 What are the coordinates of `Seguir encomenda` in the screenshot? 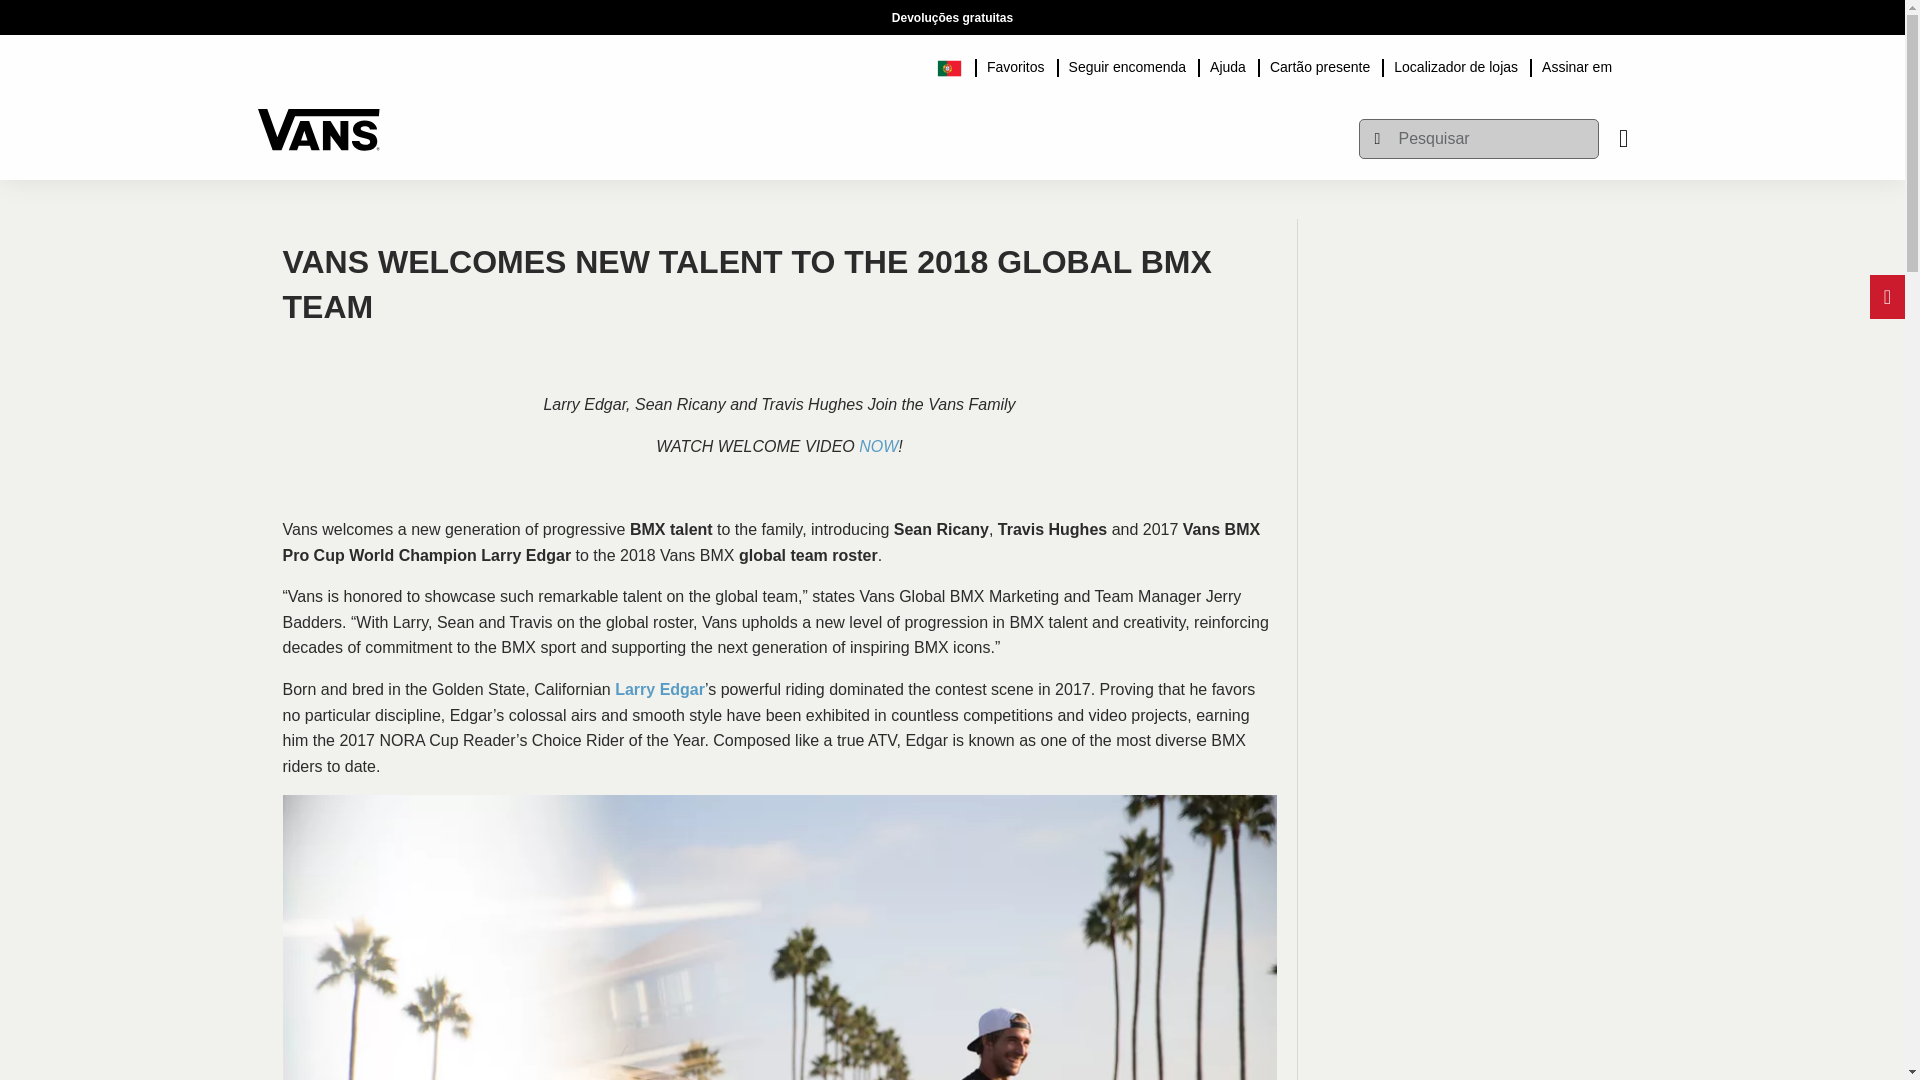 It's located at (1128, 64).